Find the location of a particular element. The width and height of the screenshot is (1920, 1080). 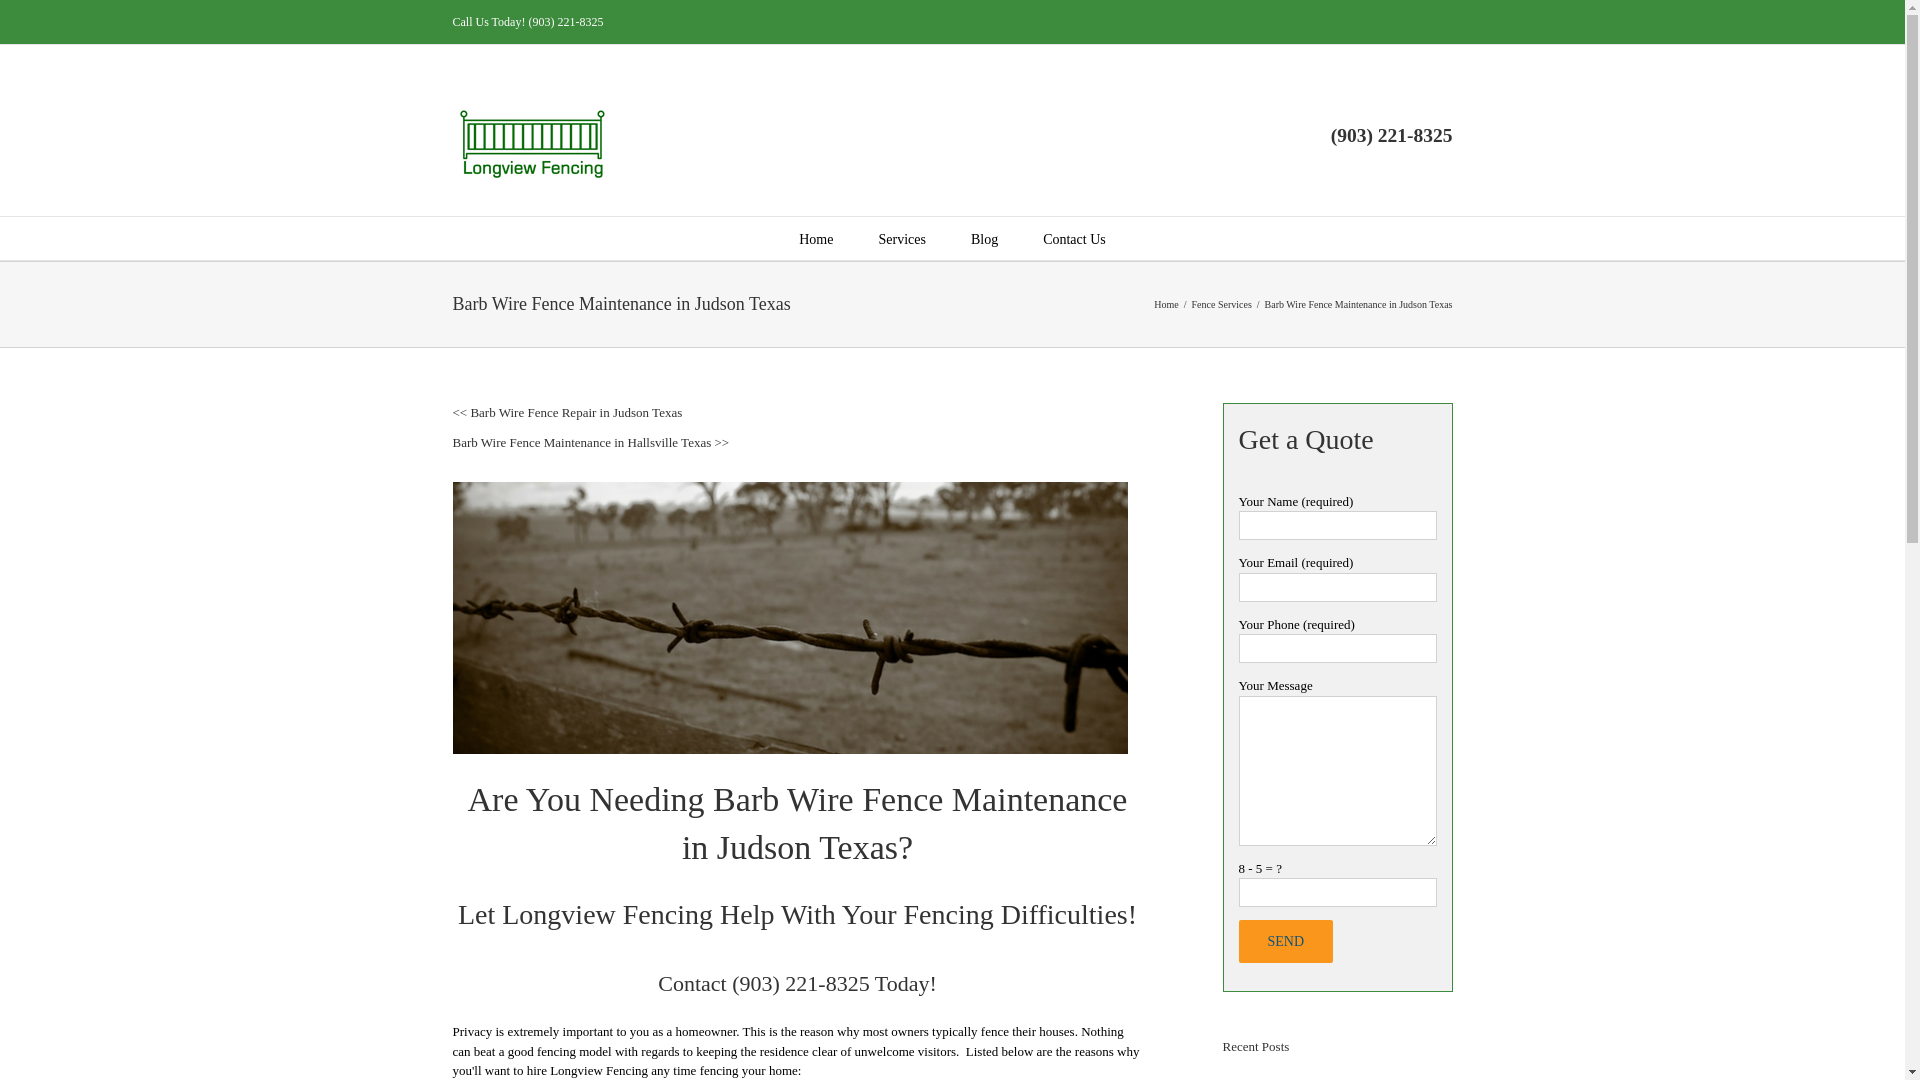

Fence Services is located at coordinates (1222, 304).